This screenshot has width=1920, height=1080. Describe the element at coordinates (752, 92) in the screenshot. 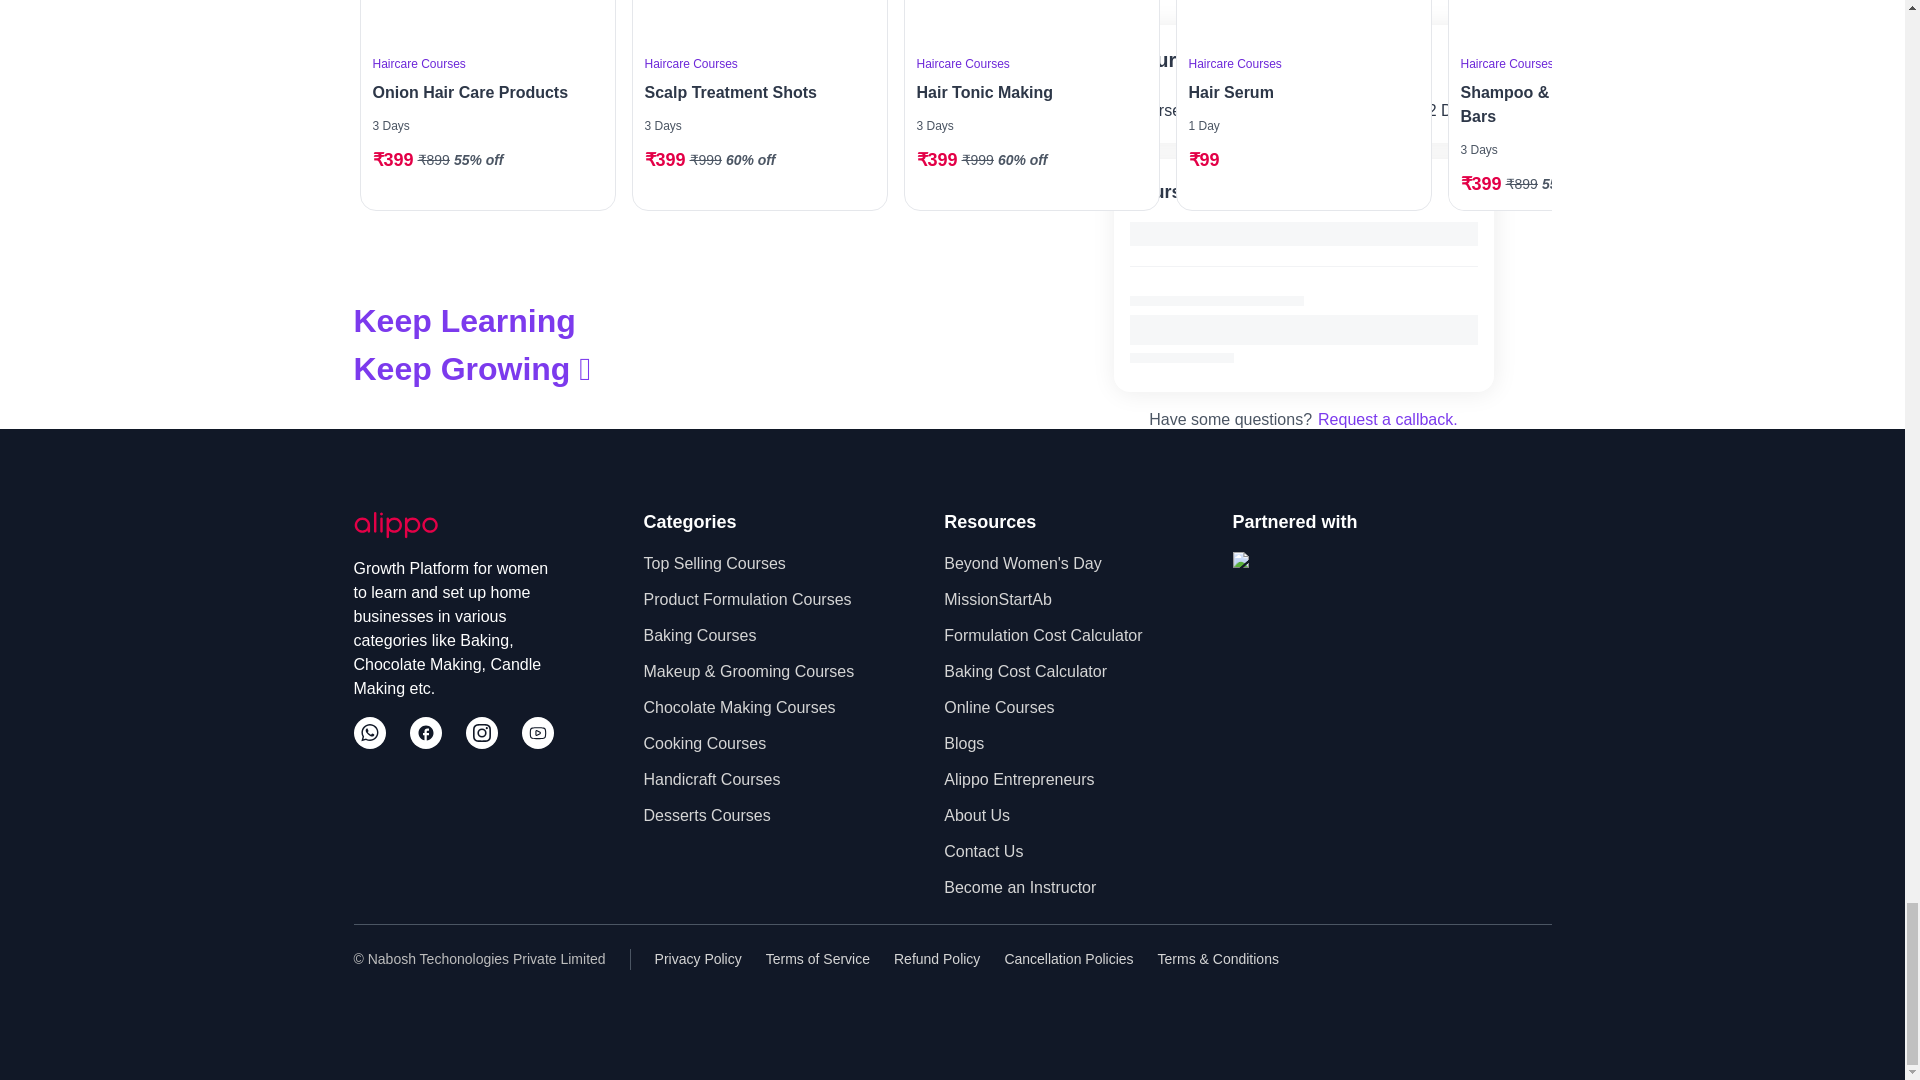

I see `Scalp Treatment Shots` at that location.